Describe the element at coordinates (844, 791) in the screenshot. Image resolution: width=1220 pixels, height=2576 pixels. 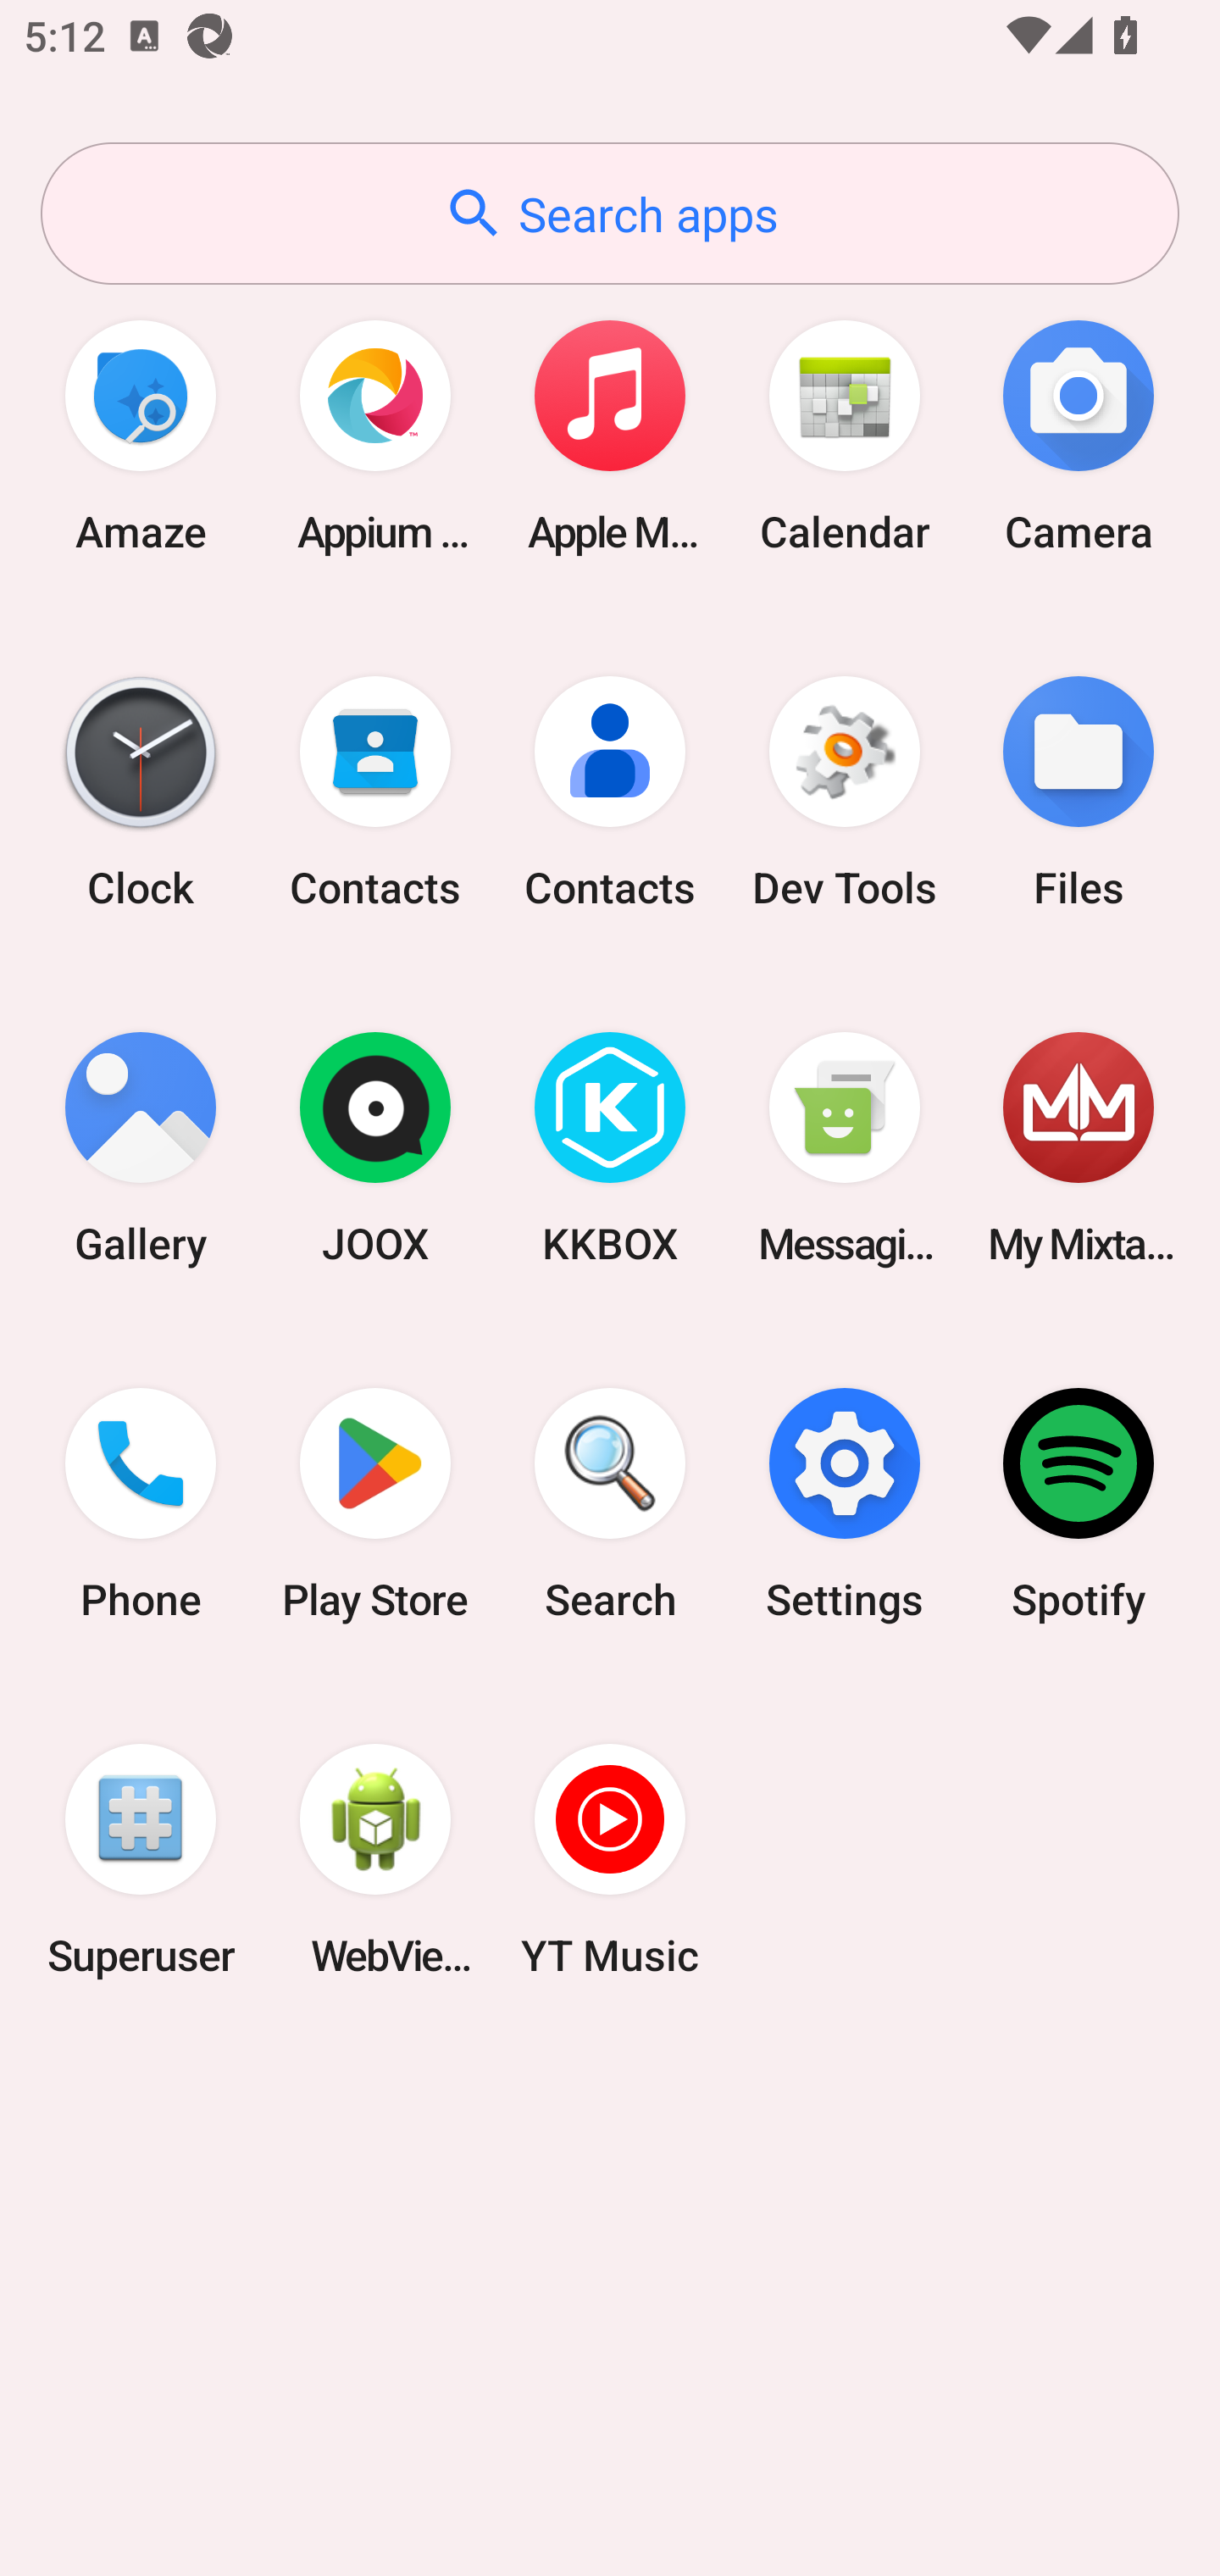
I see `Dev Tools` at that location.